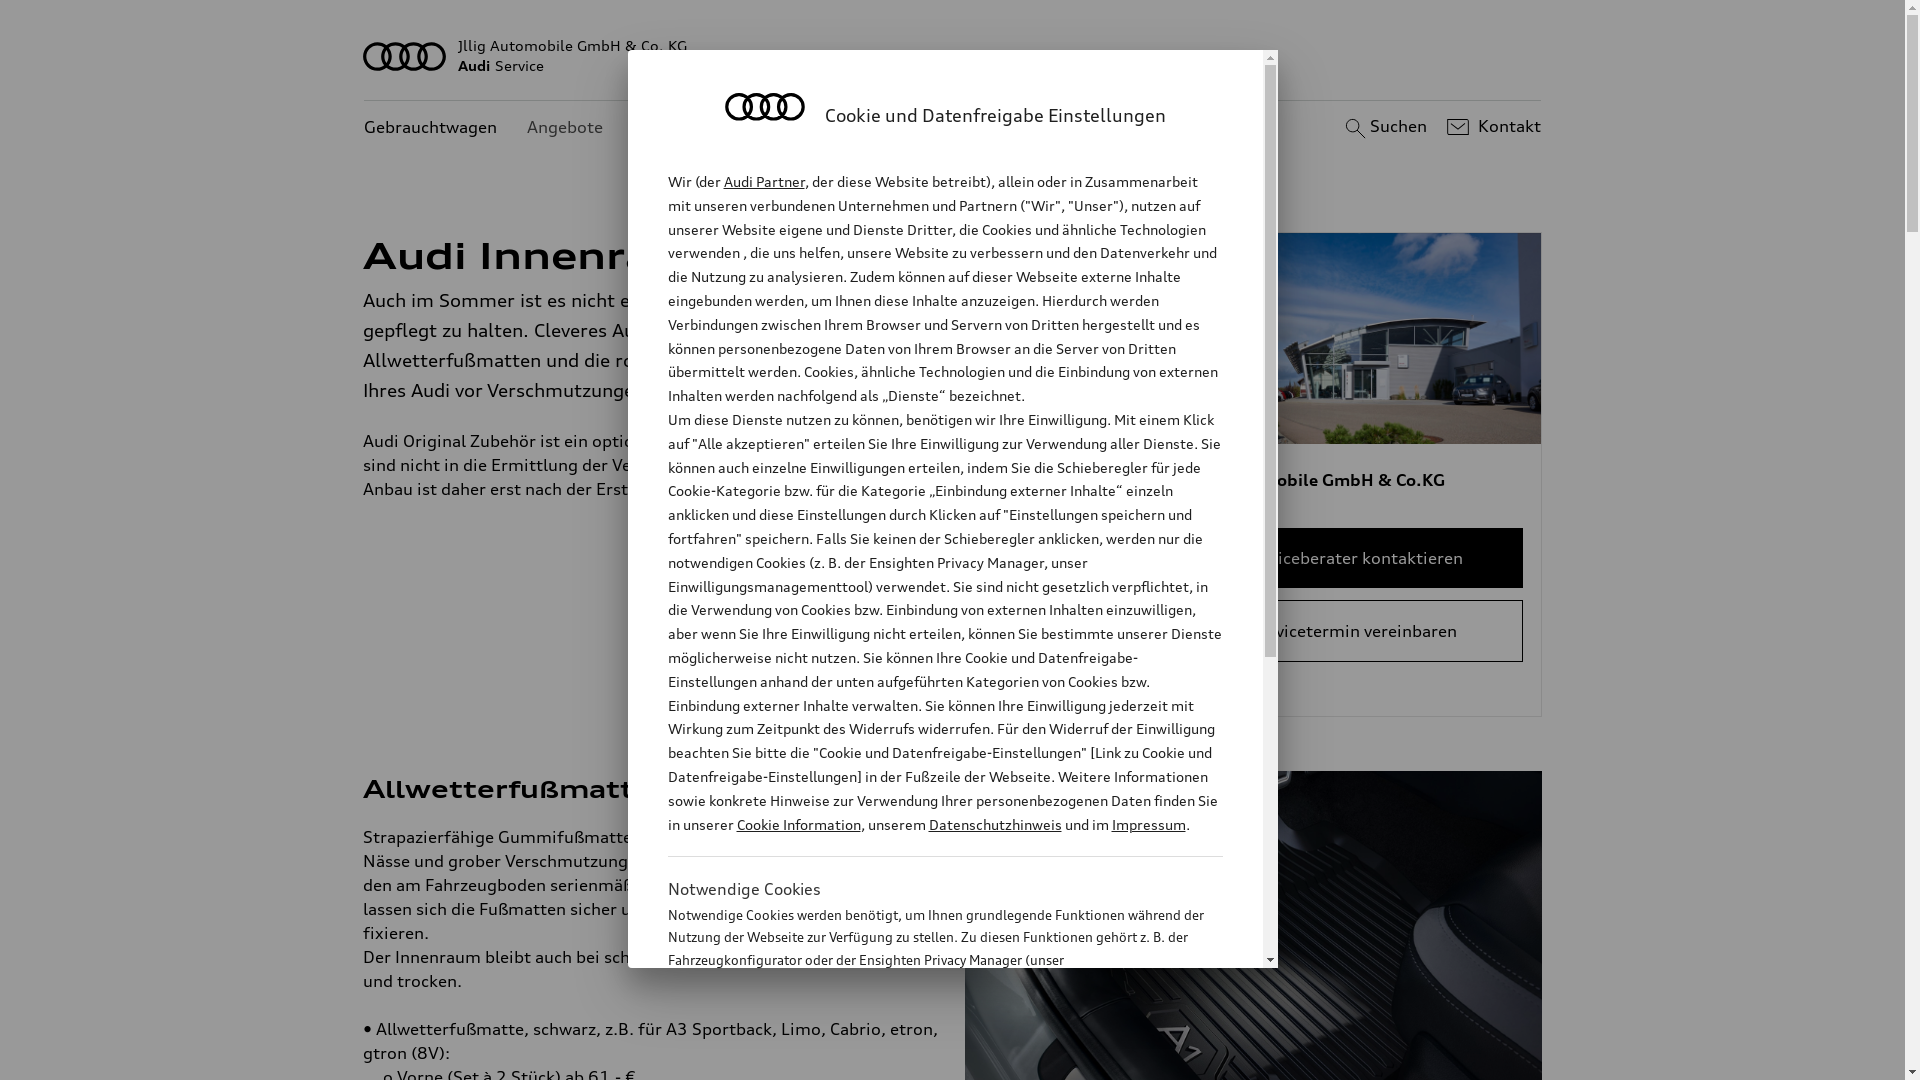 The image size is (1920, 1080). Describe the element at coordinates (798, 824) in the screenshot. I see `Cookie Information` at that location.